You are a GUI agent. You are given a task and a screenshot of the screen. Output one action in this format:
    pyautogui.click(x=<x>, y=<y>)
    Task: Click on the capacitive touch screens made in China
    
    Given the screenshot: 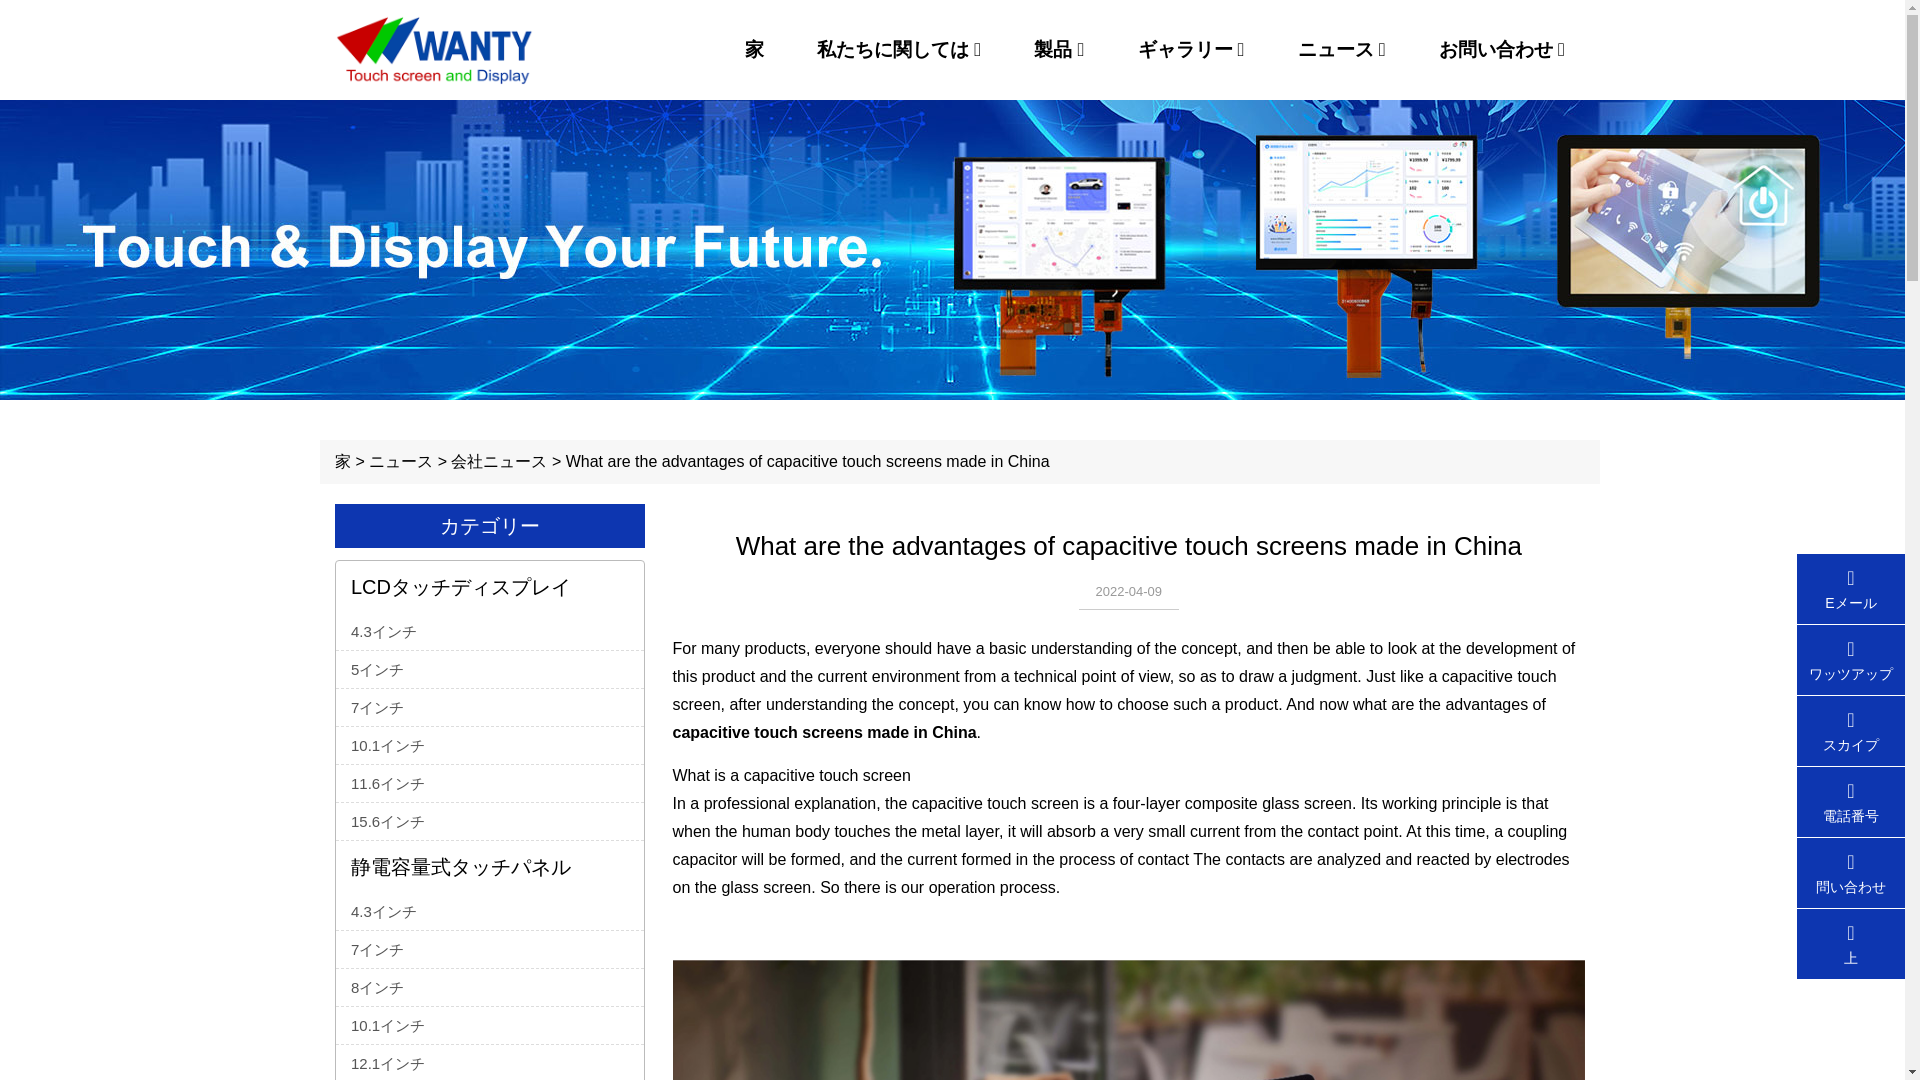 What is the action you would take?
    pyautogui.click(x=824, y=732)
    